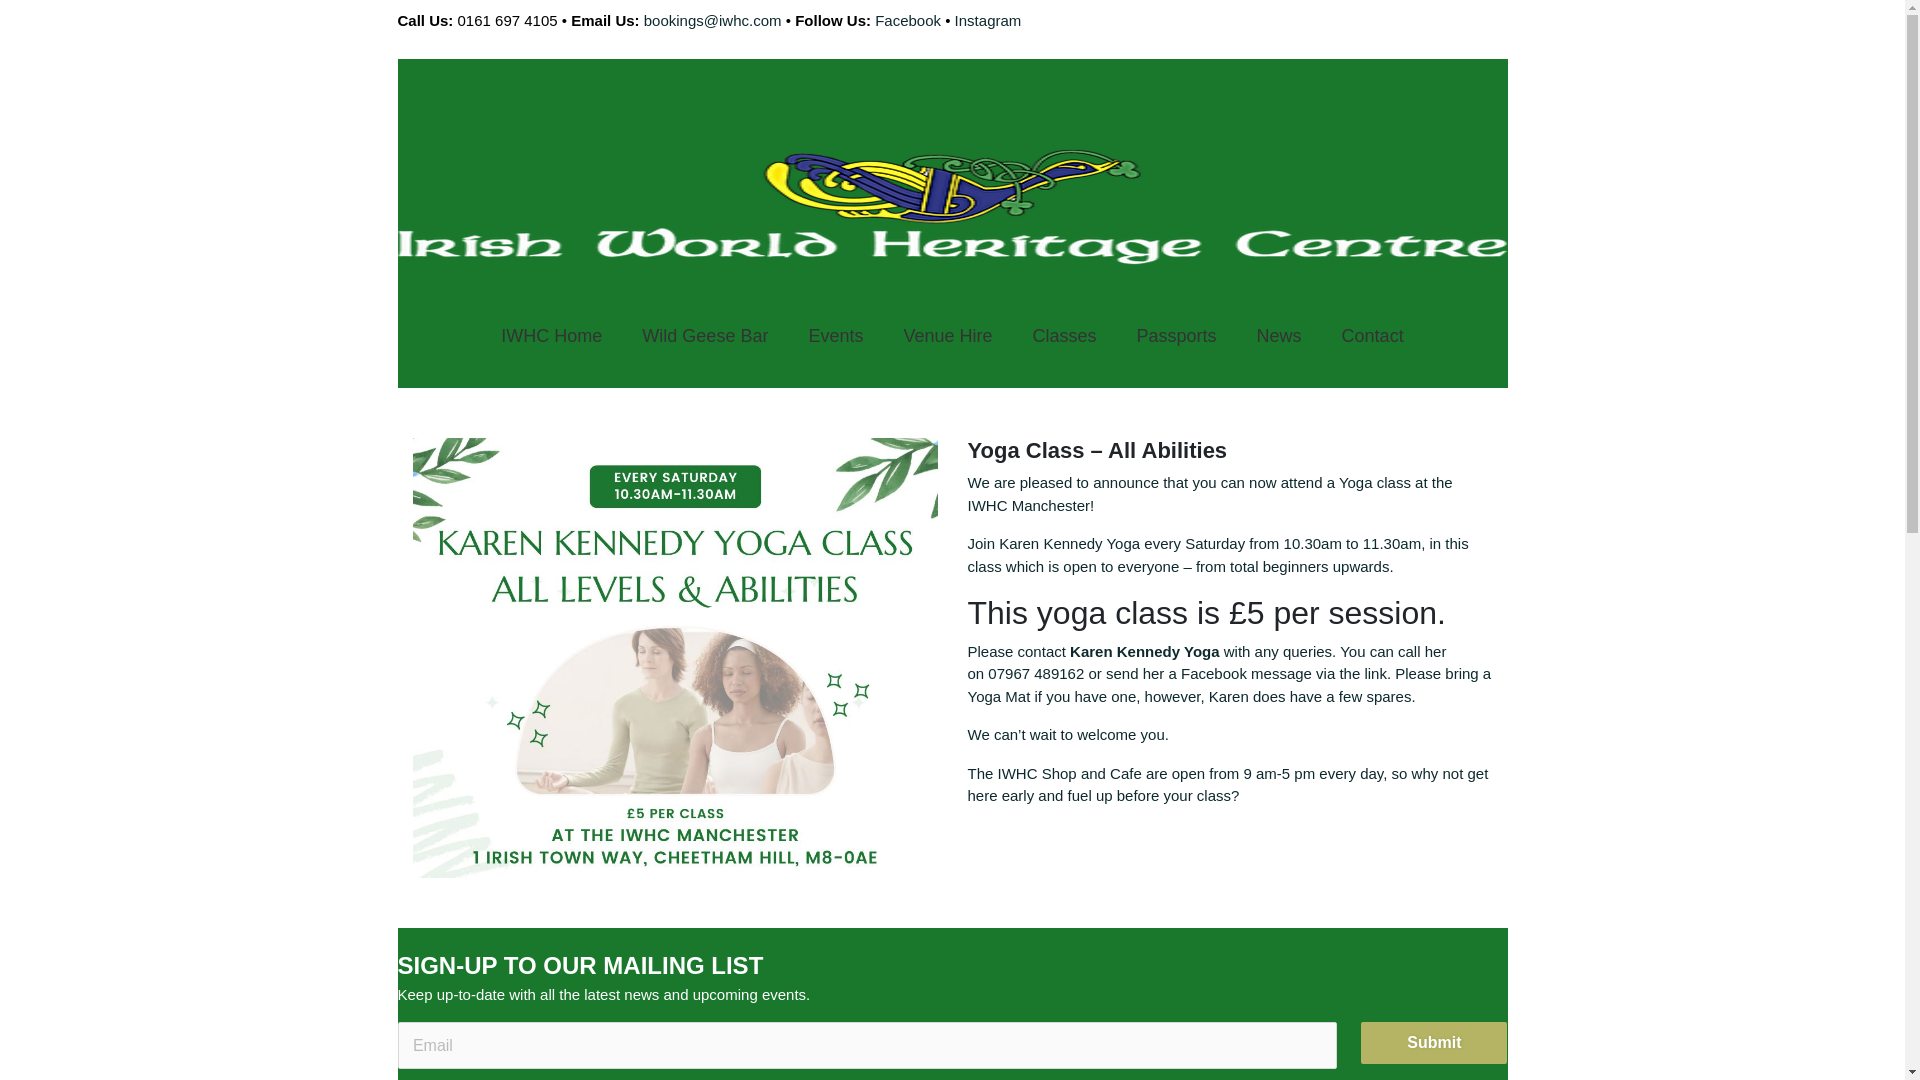  What do you see at coordinates (1279, 336) in the screenshot?
I see `News` at bounding box center [1279, 336].